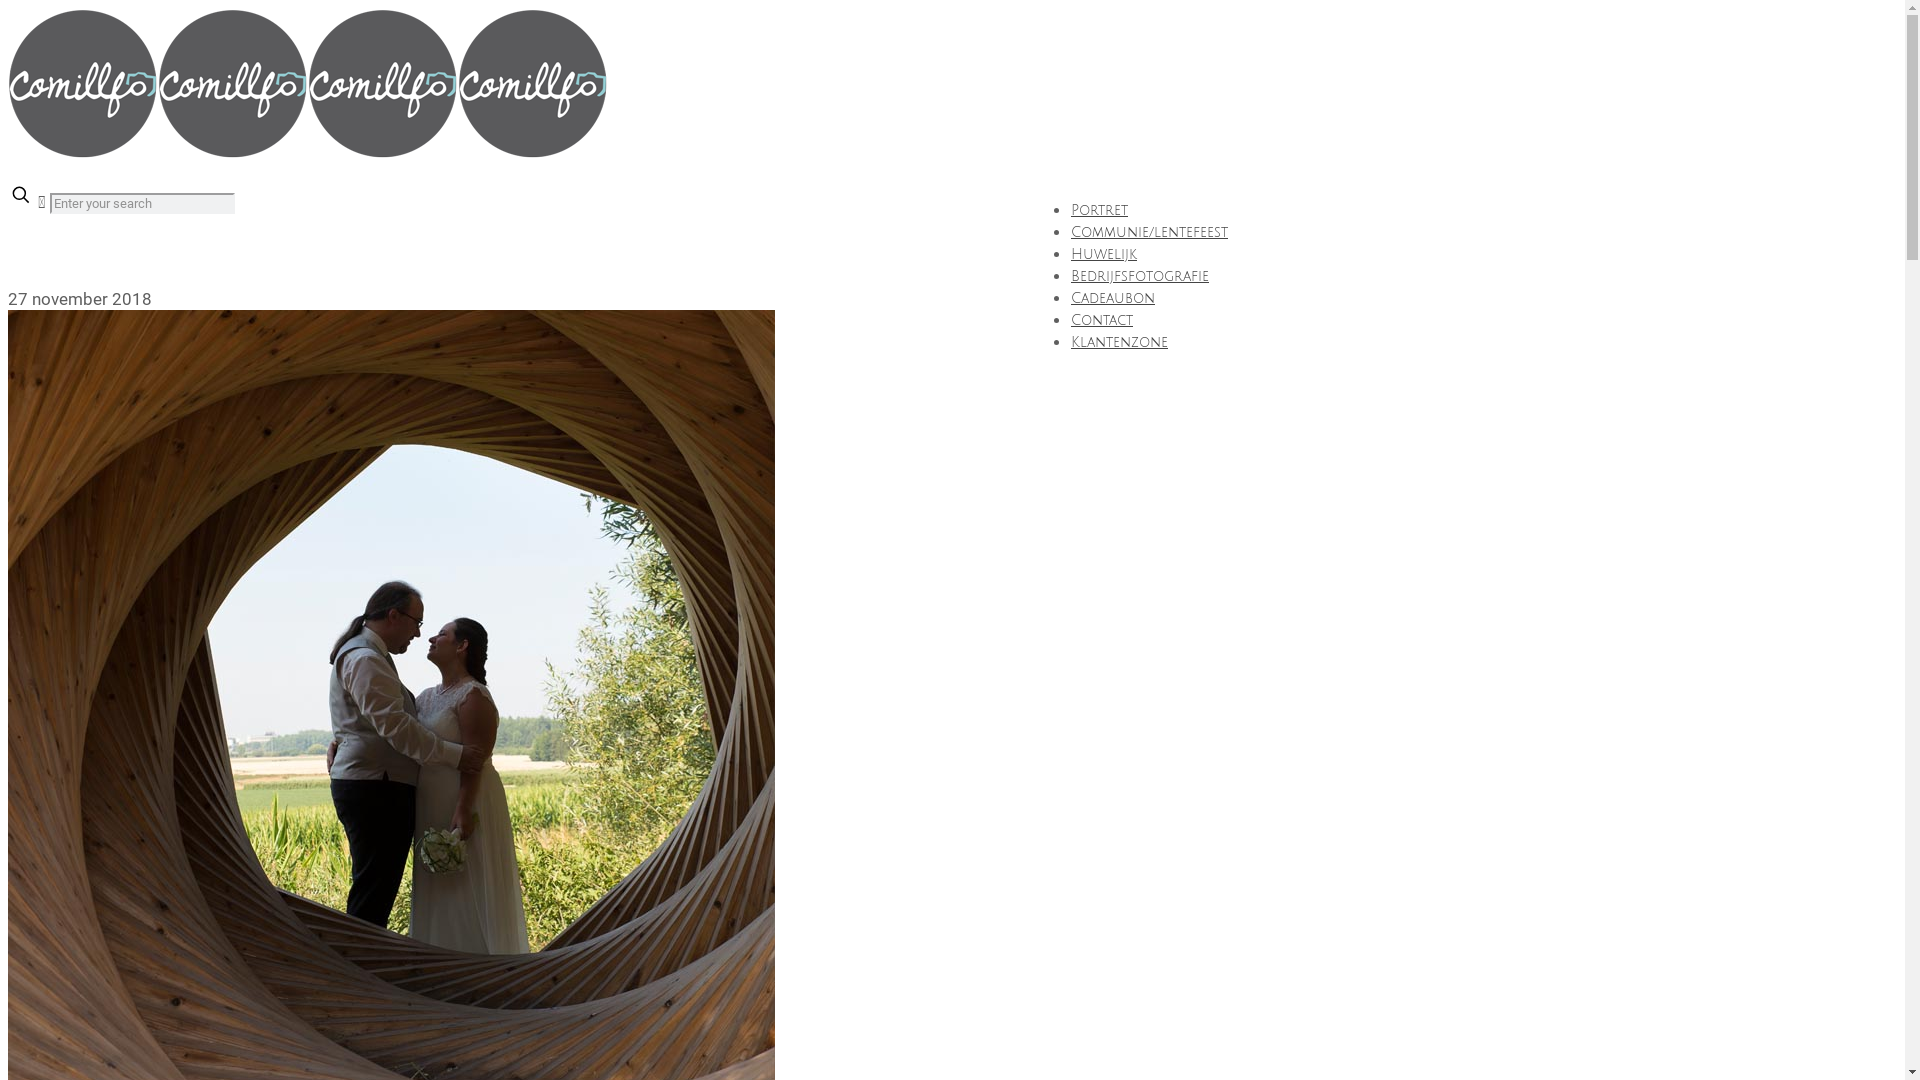  What do you see at coordinates (1140, 276) in the screenshot?
I see `Bedrijfsfotografie` at bounding box center [1140, 276].